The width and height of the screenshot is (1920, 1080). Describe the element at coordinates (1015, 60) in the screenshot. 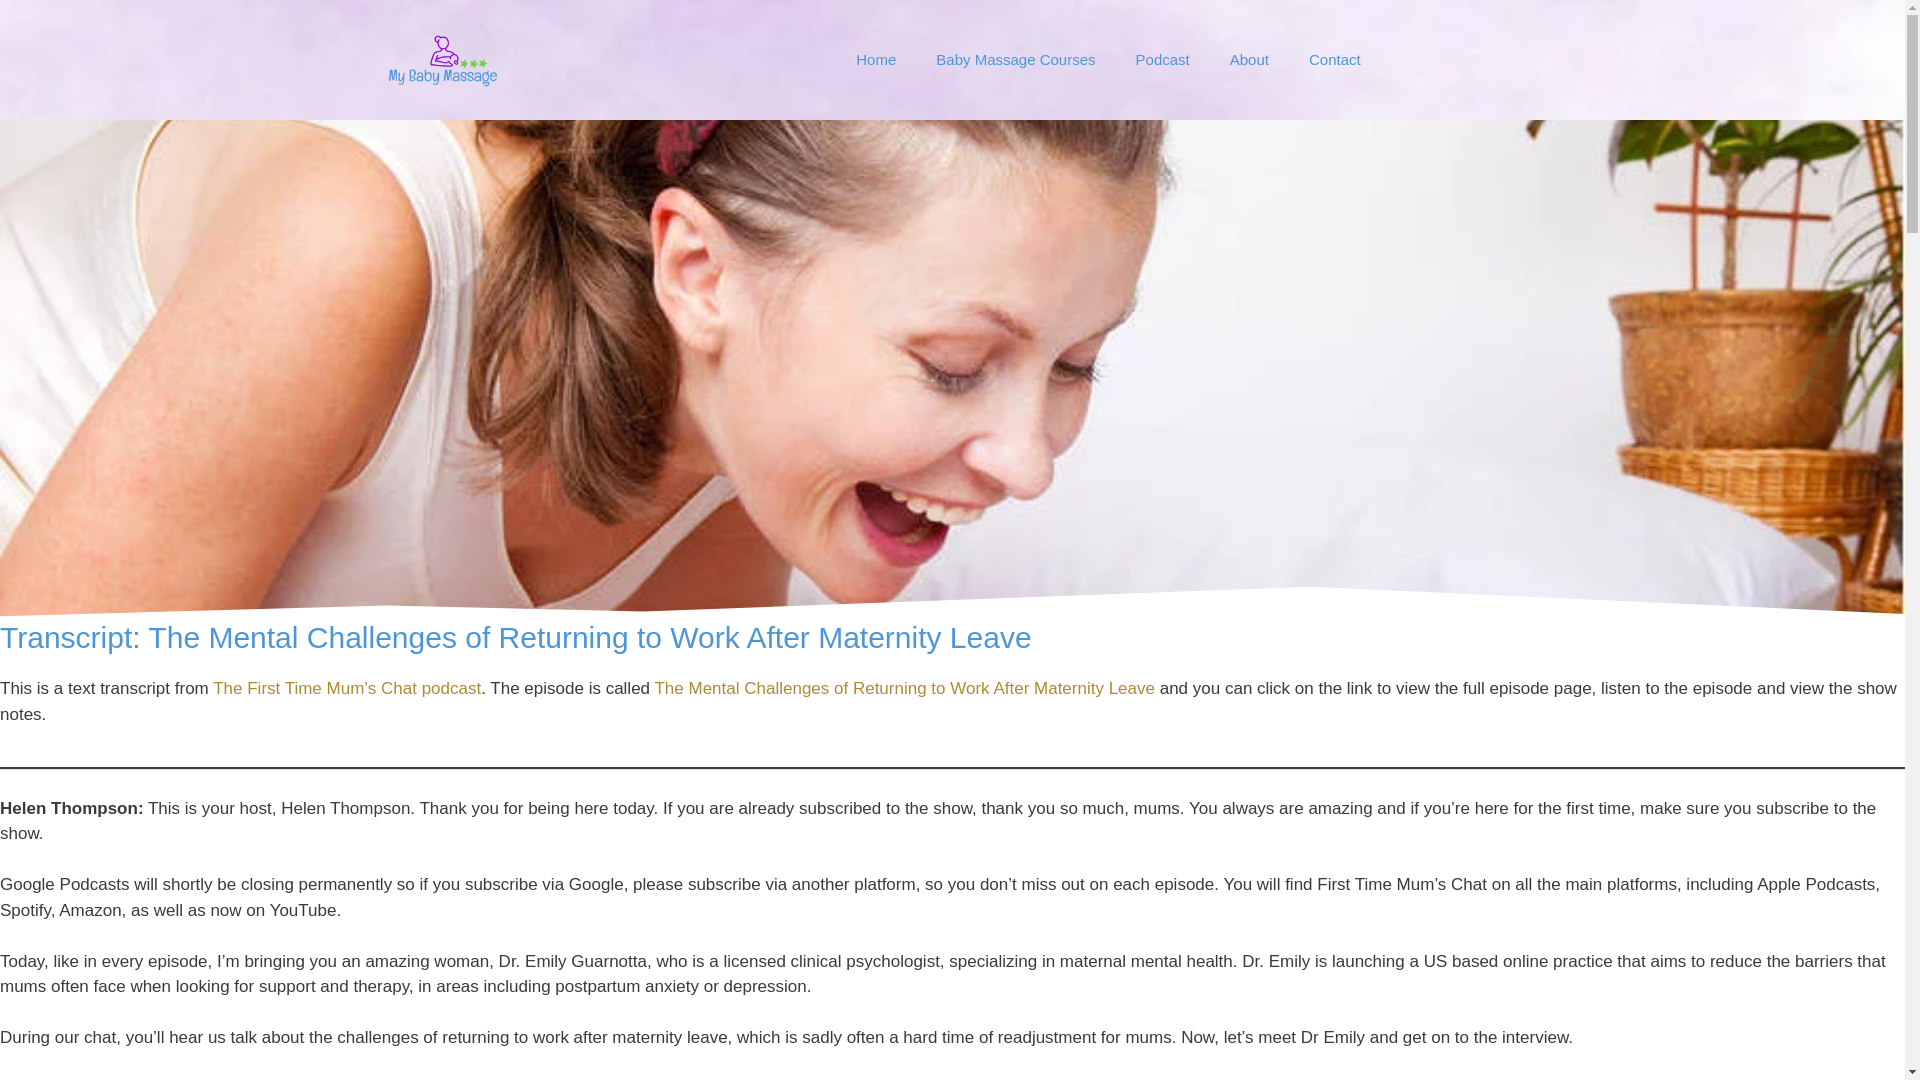

I see `Baby Massage Courses` at that location.